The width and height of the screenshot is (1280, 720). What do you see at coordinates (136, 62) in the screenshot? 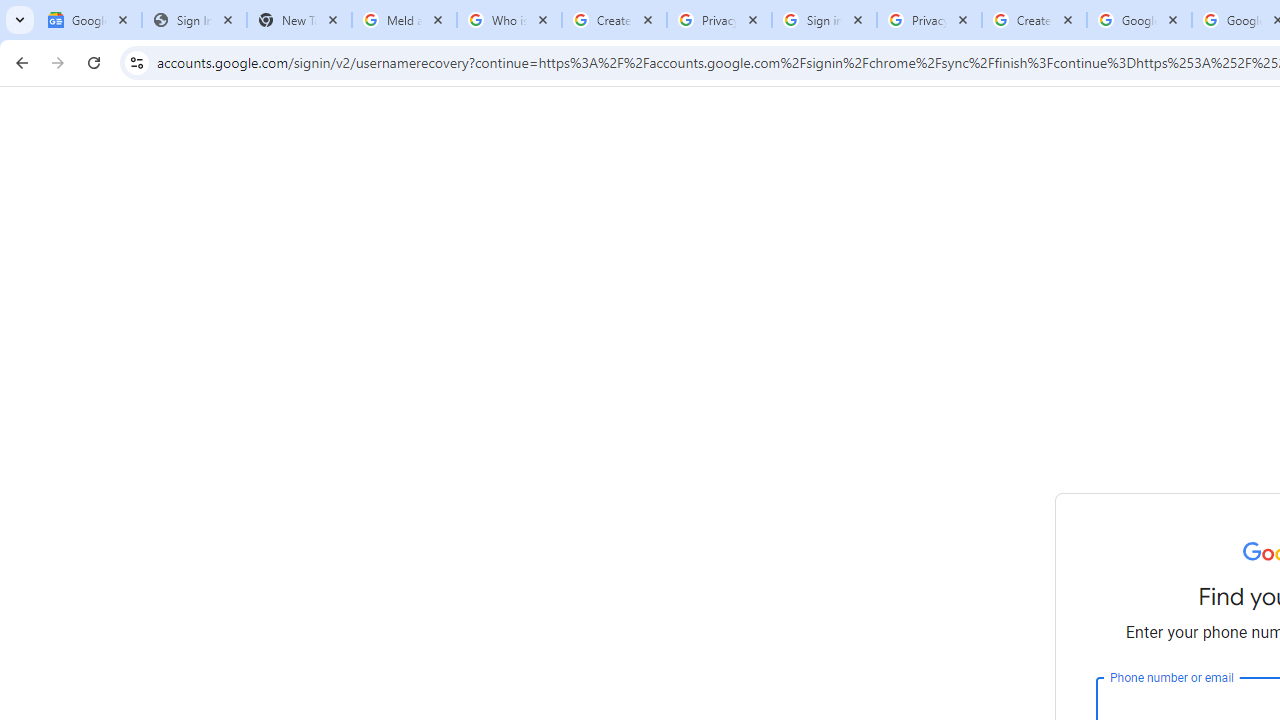
I see `View site information` at bounding box center [136, 62].